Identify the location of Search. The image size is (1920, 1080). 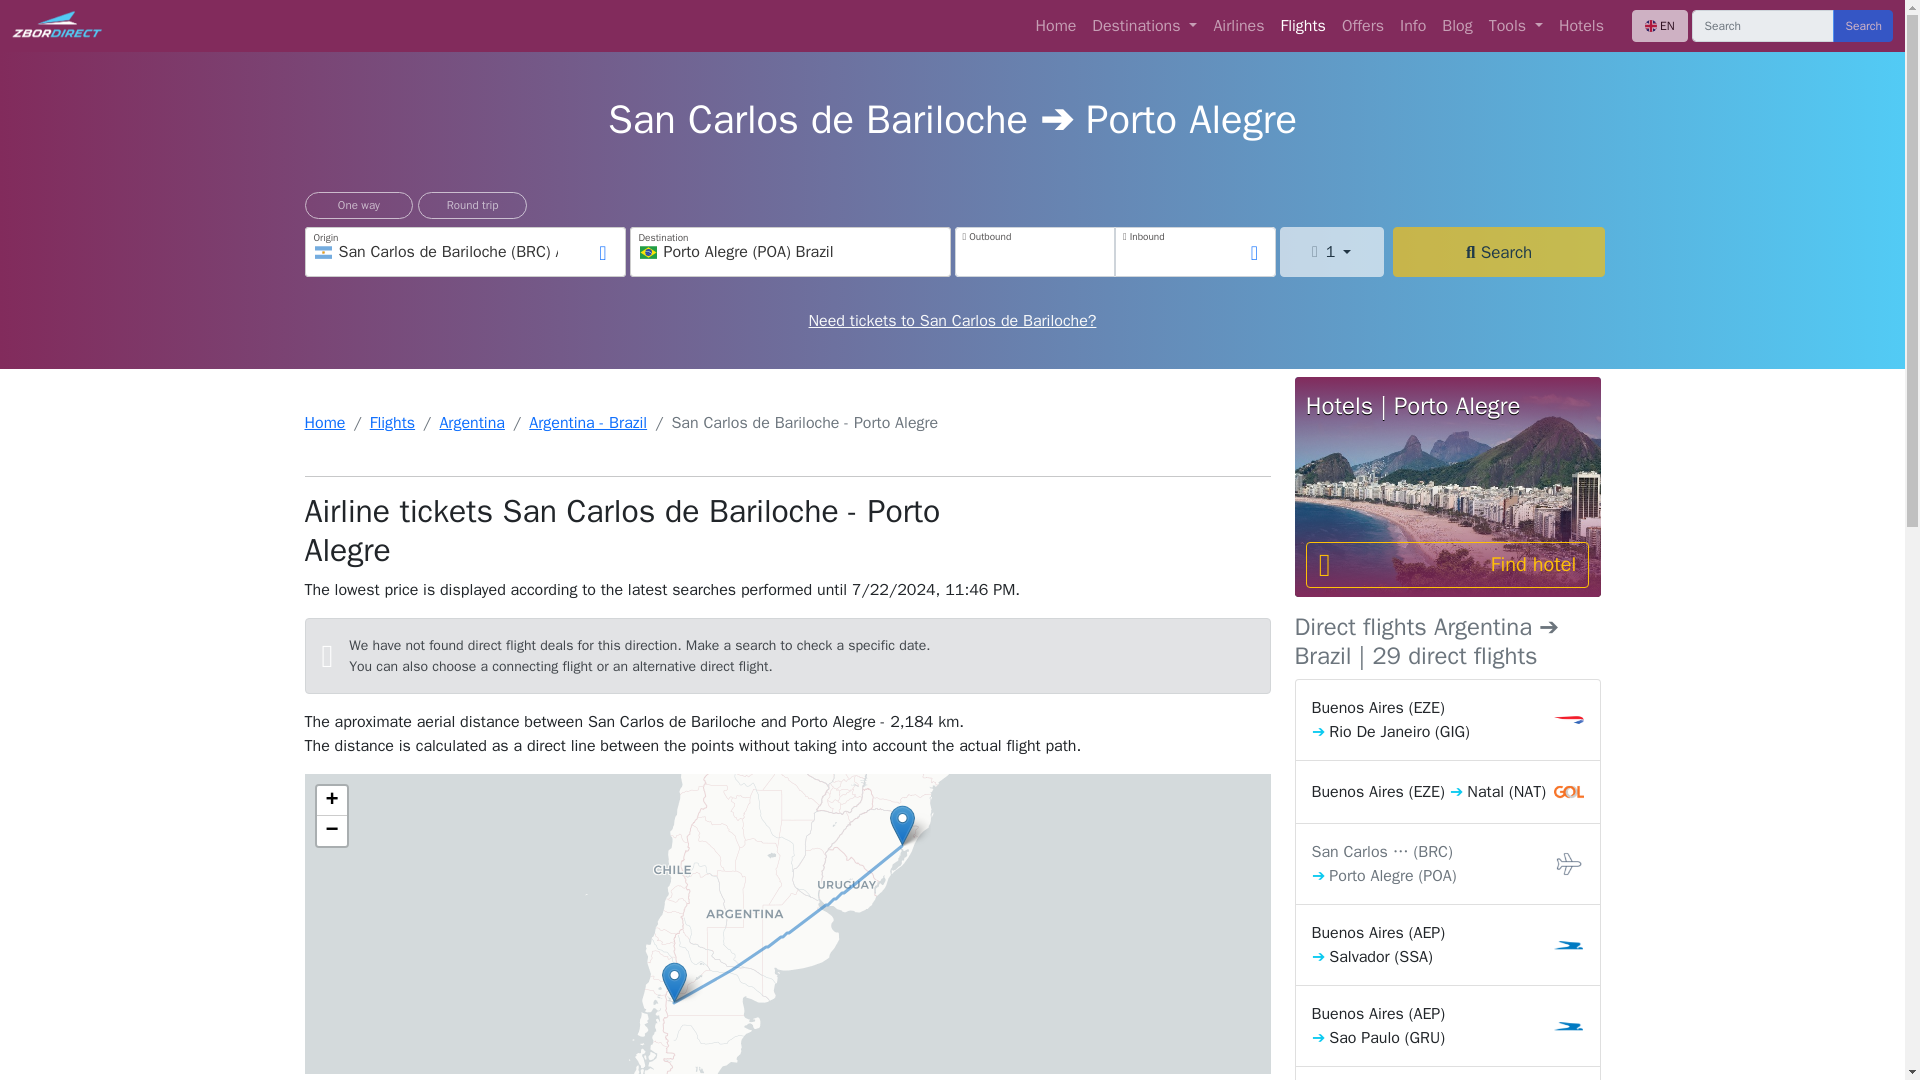
(1499, 251).